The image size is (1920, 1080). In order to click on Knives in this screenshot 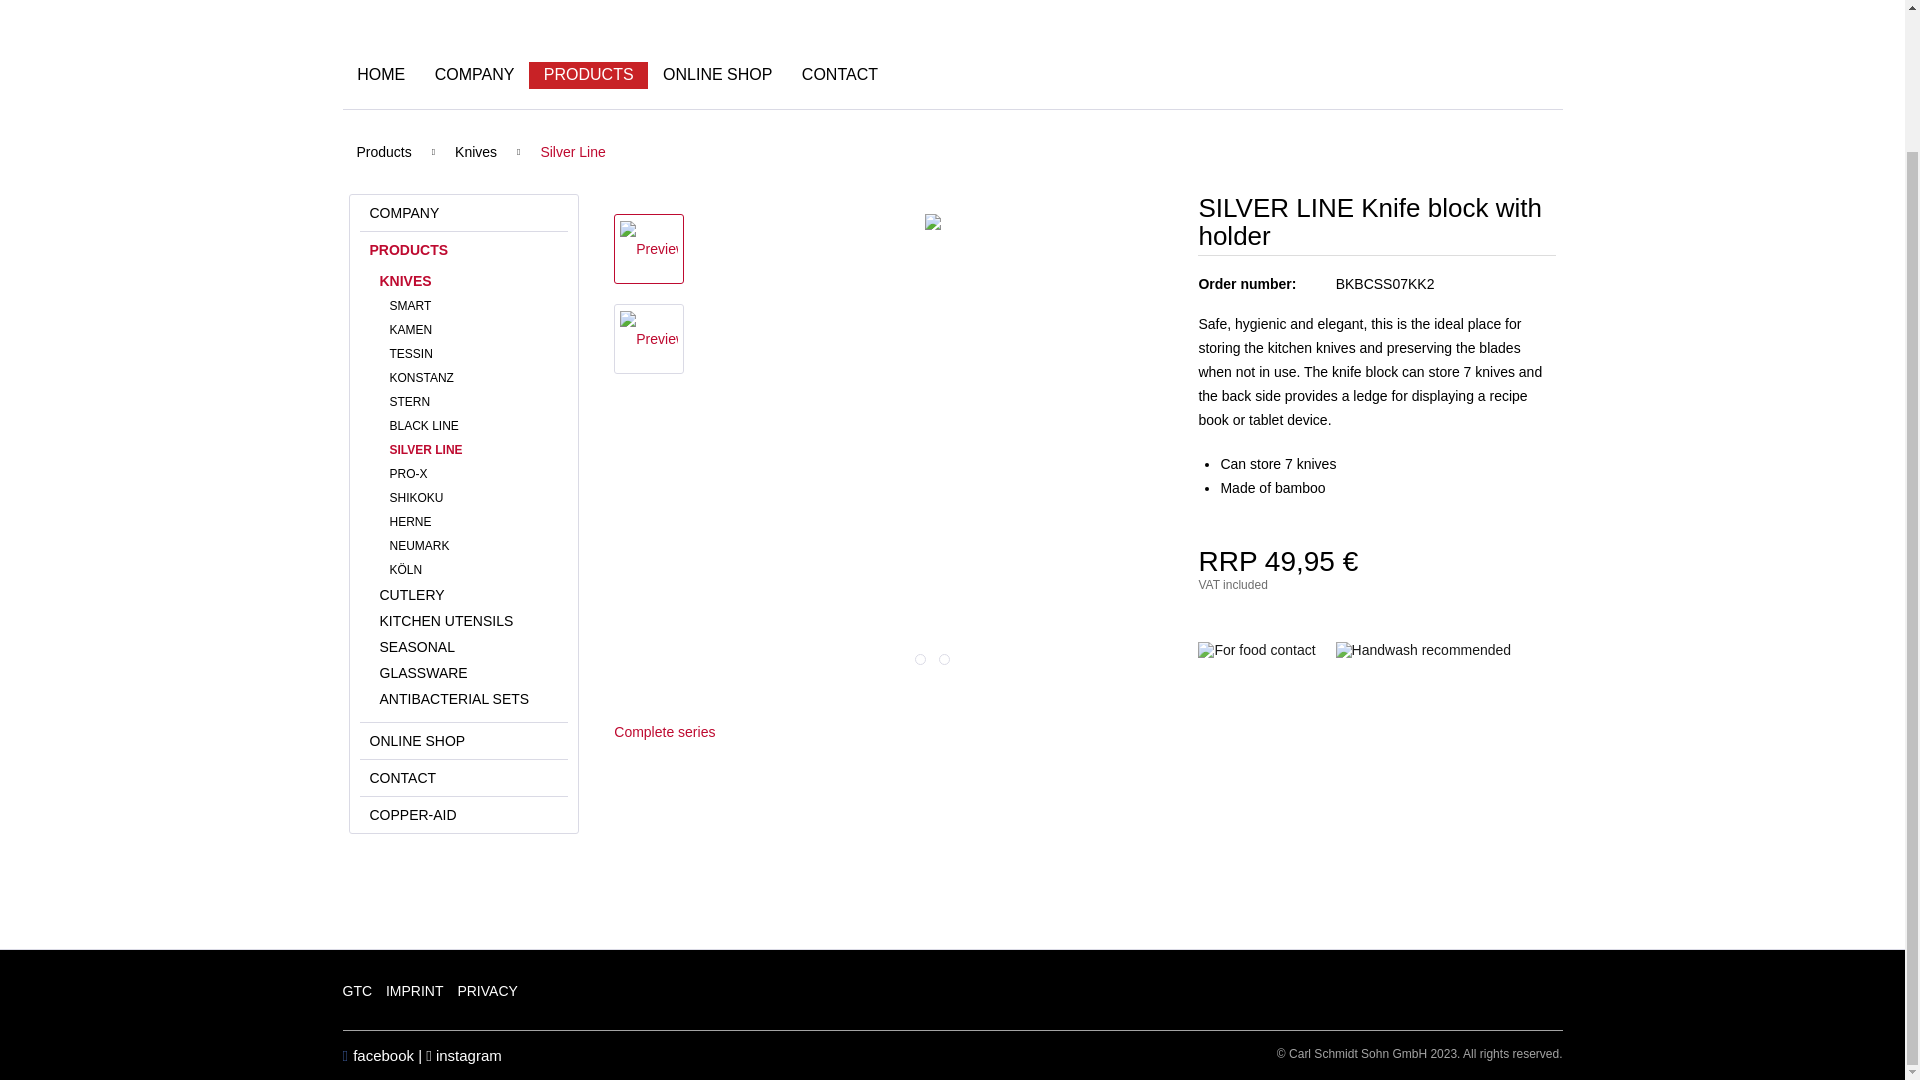, I will do `click(469, 280)`.